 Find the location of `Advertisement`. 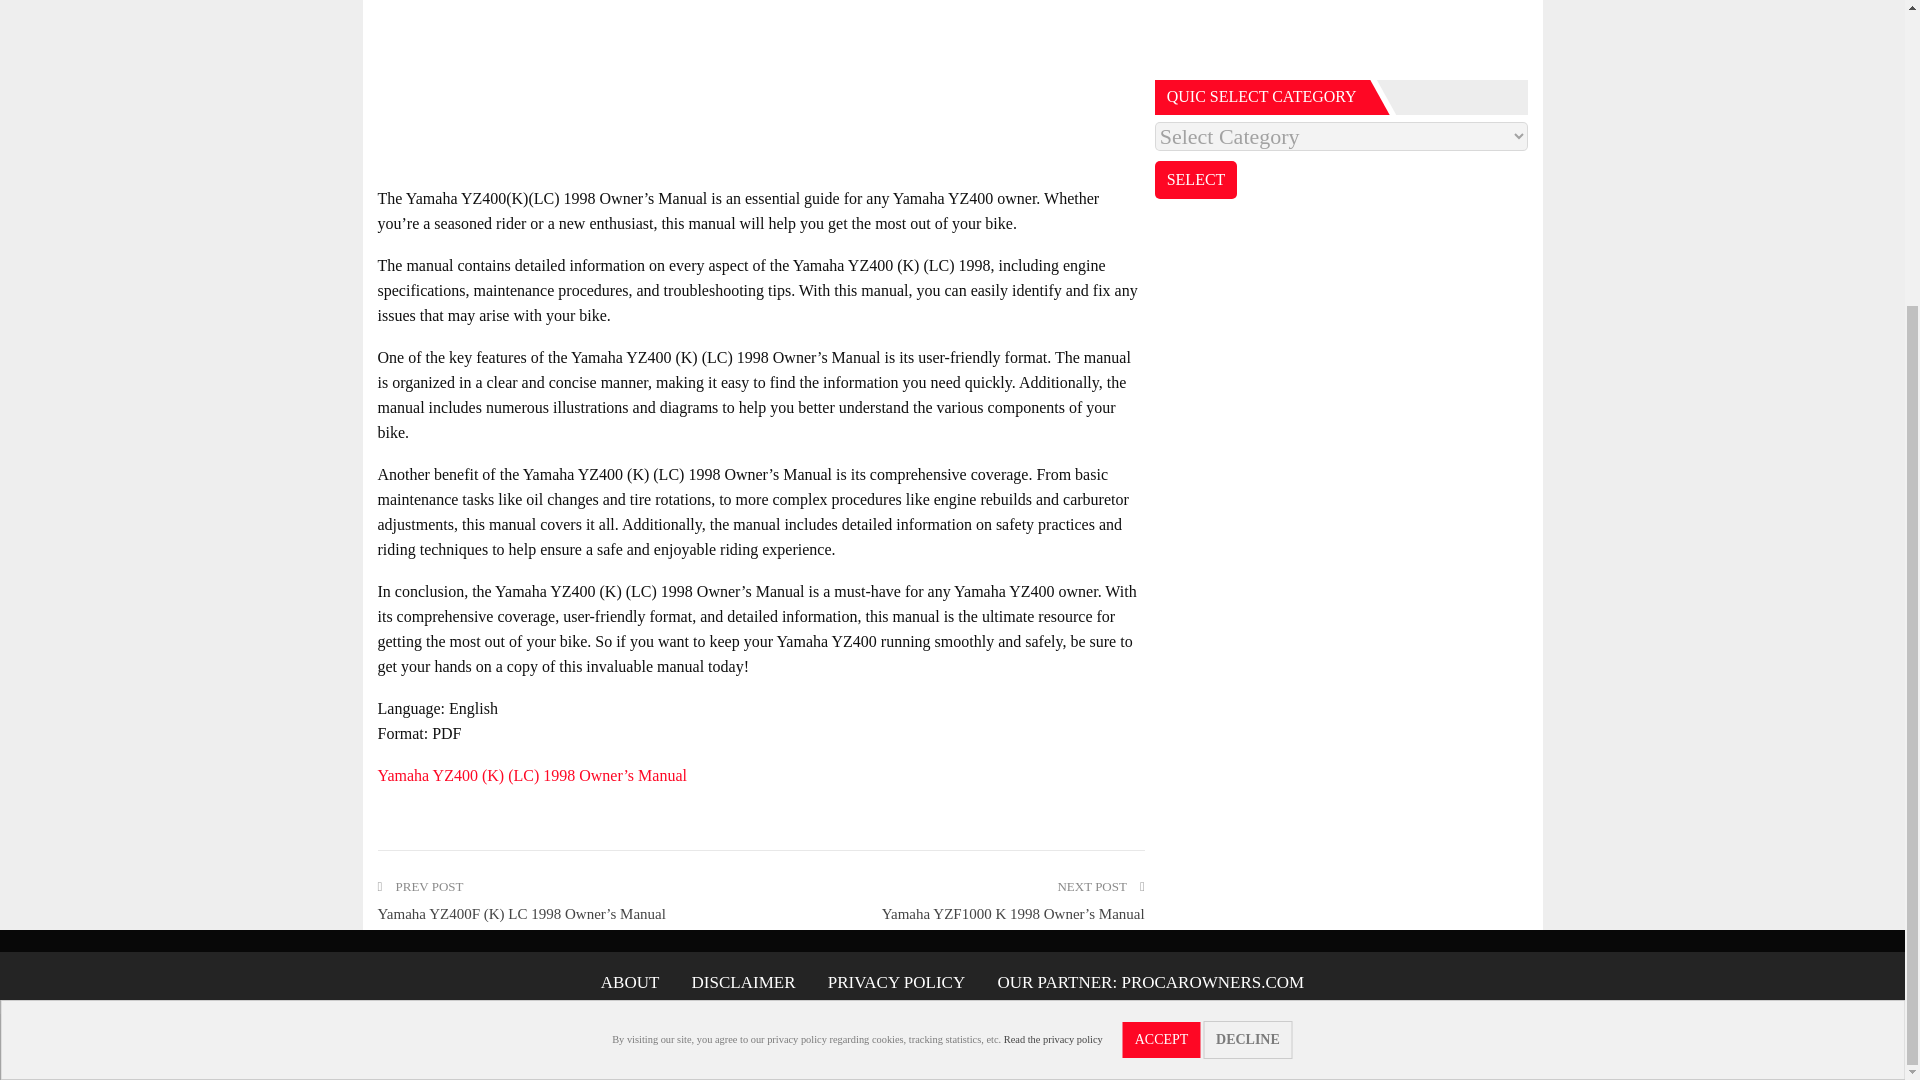

Advertisement is located at coordinates (1342, 35).